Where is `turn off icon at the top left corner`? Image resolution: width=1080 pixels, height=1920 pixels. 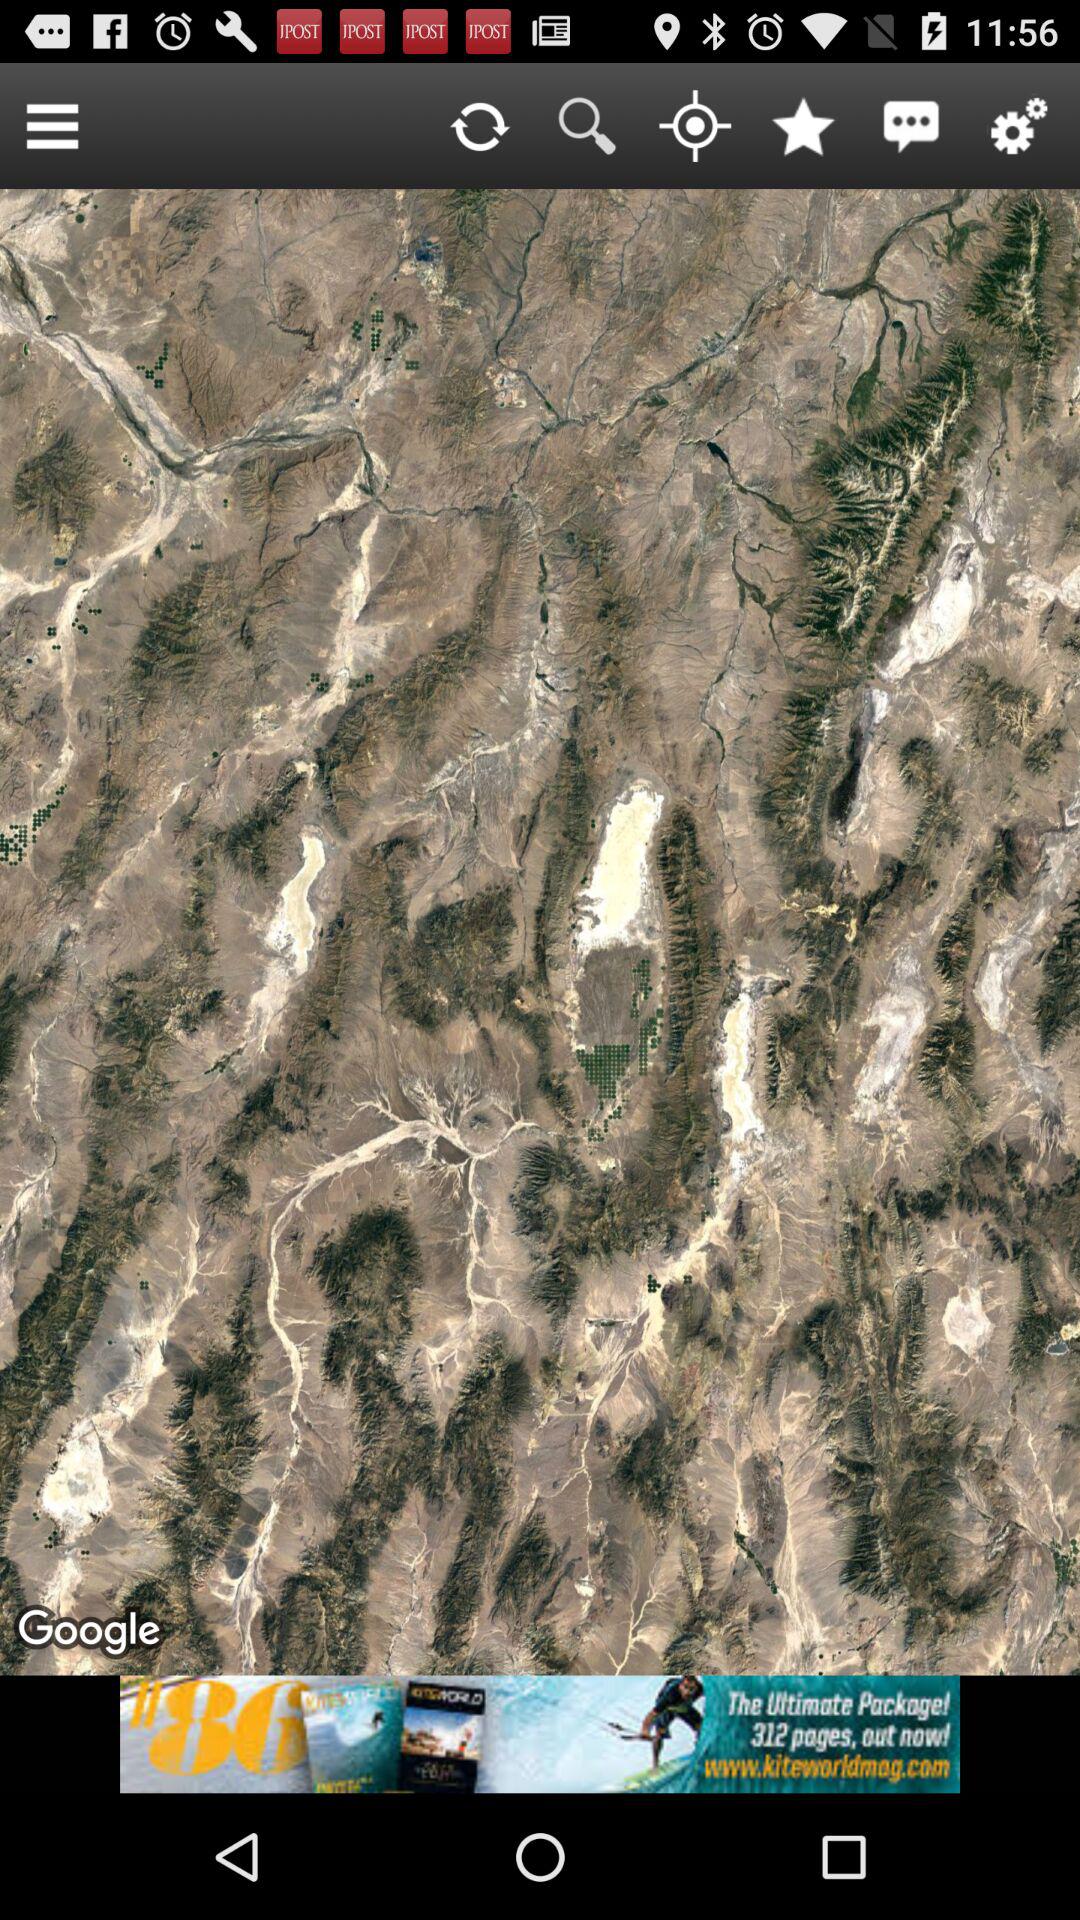 turn off icon at the top left corner is located at coordinates (52, 126).